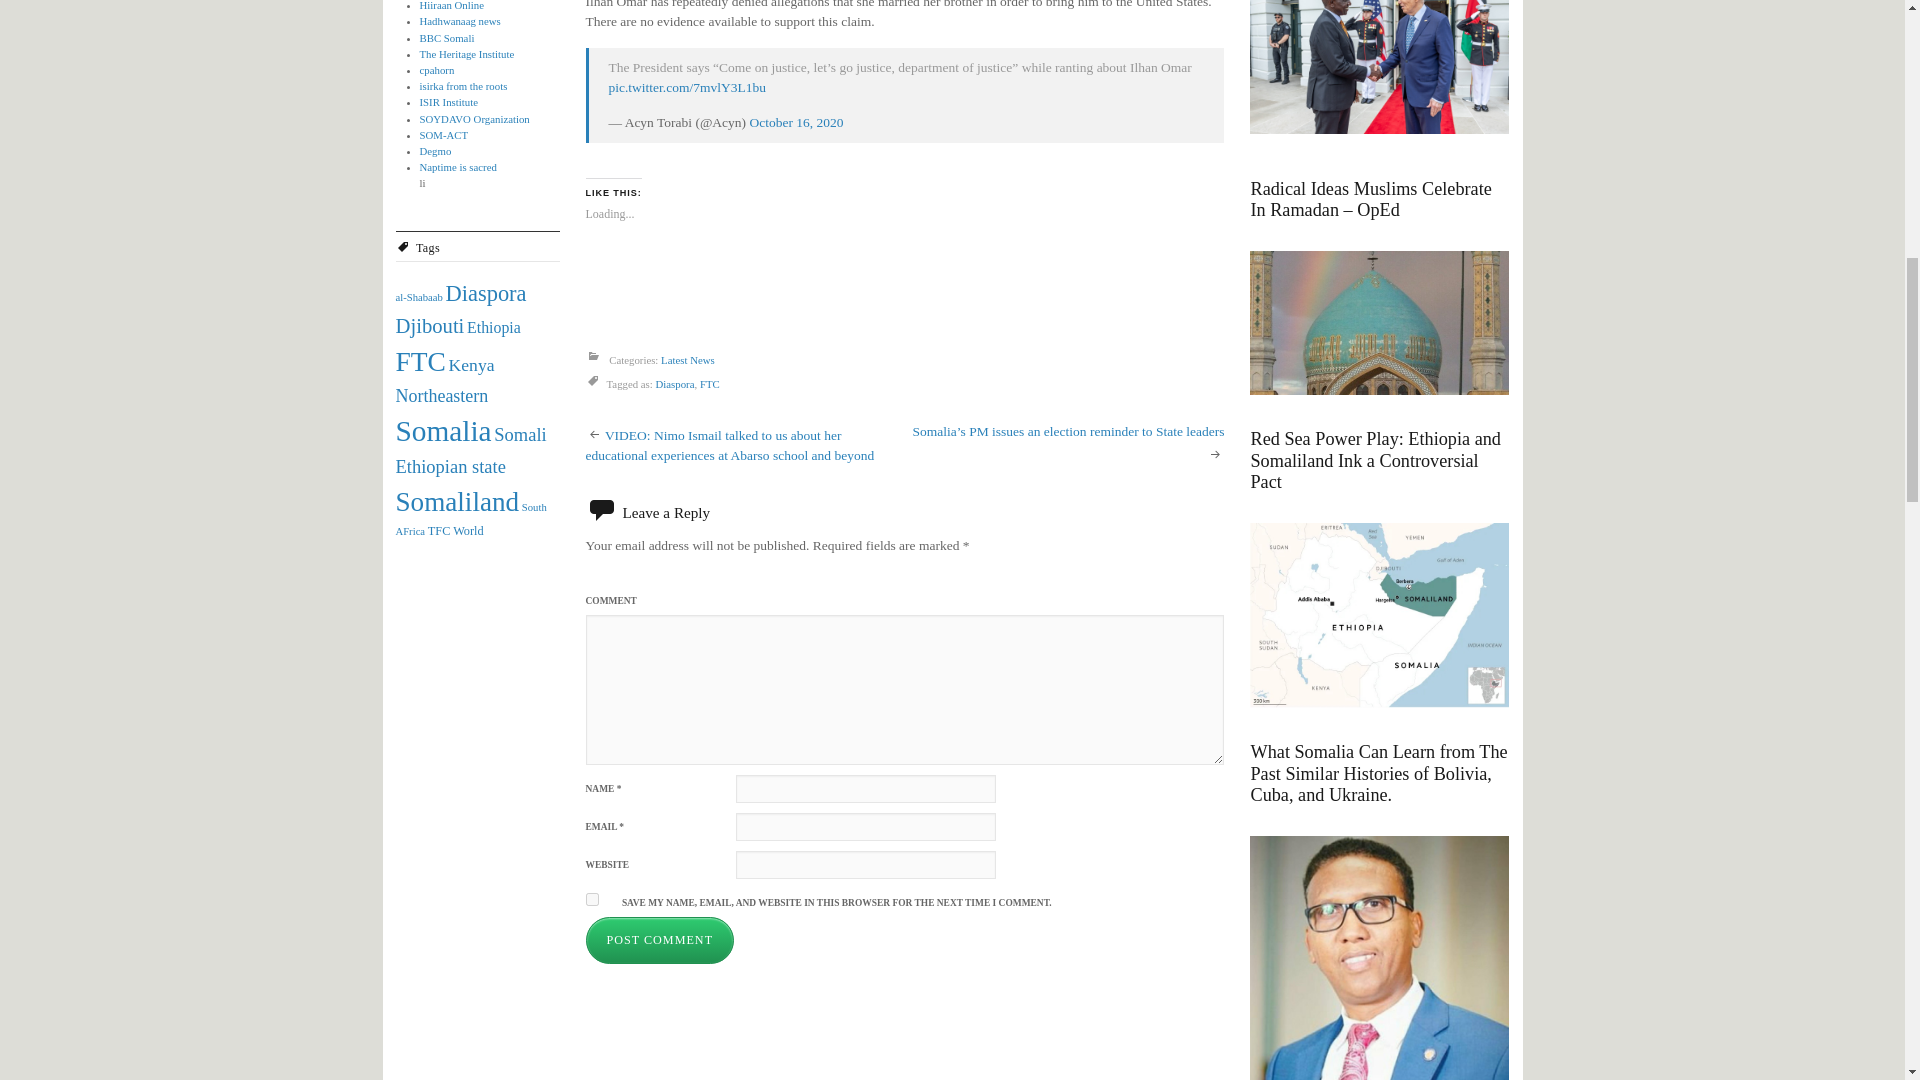 The image size is (1920, 1080). What do you see at coordinates (458, 502) in the screenshot?
I see `Somaliland` at bounding box center [458, 502].